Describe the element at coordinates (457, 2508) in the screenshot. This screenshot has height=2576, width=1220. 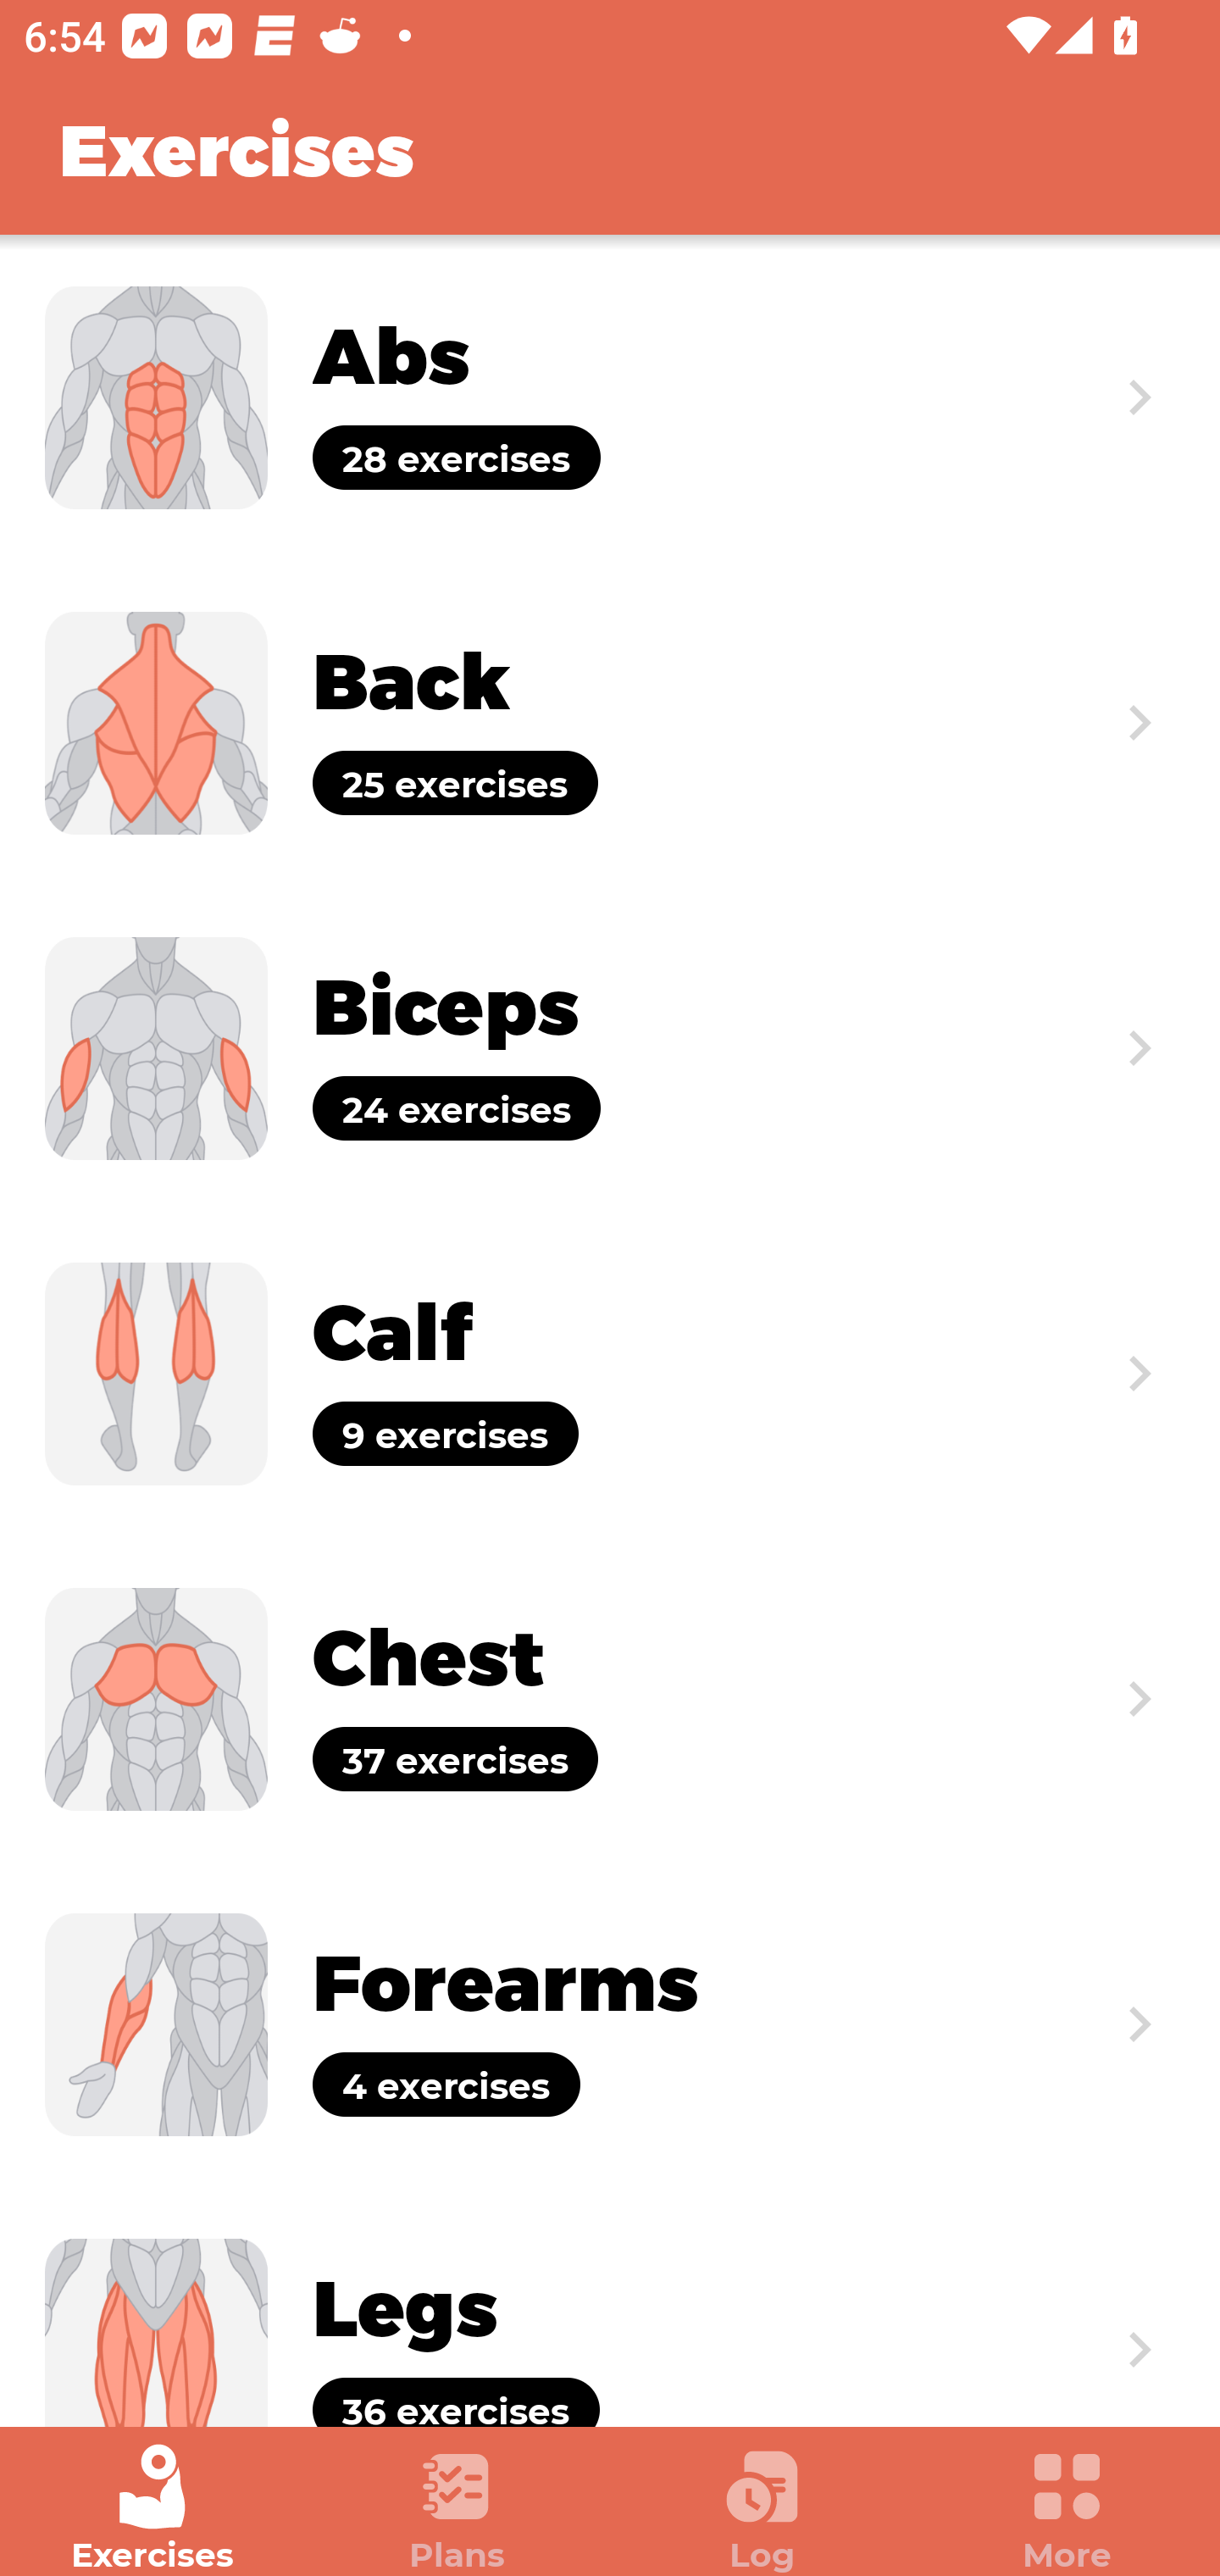
I see `Plans` at that location.